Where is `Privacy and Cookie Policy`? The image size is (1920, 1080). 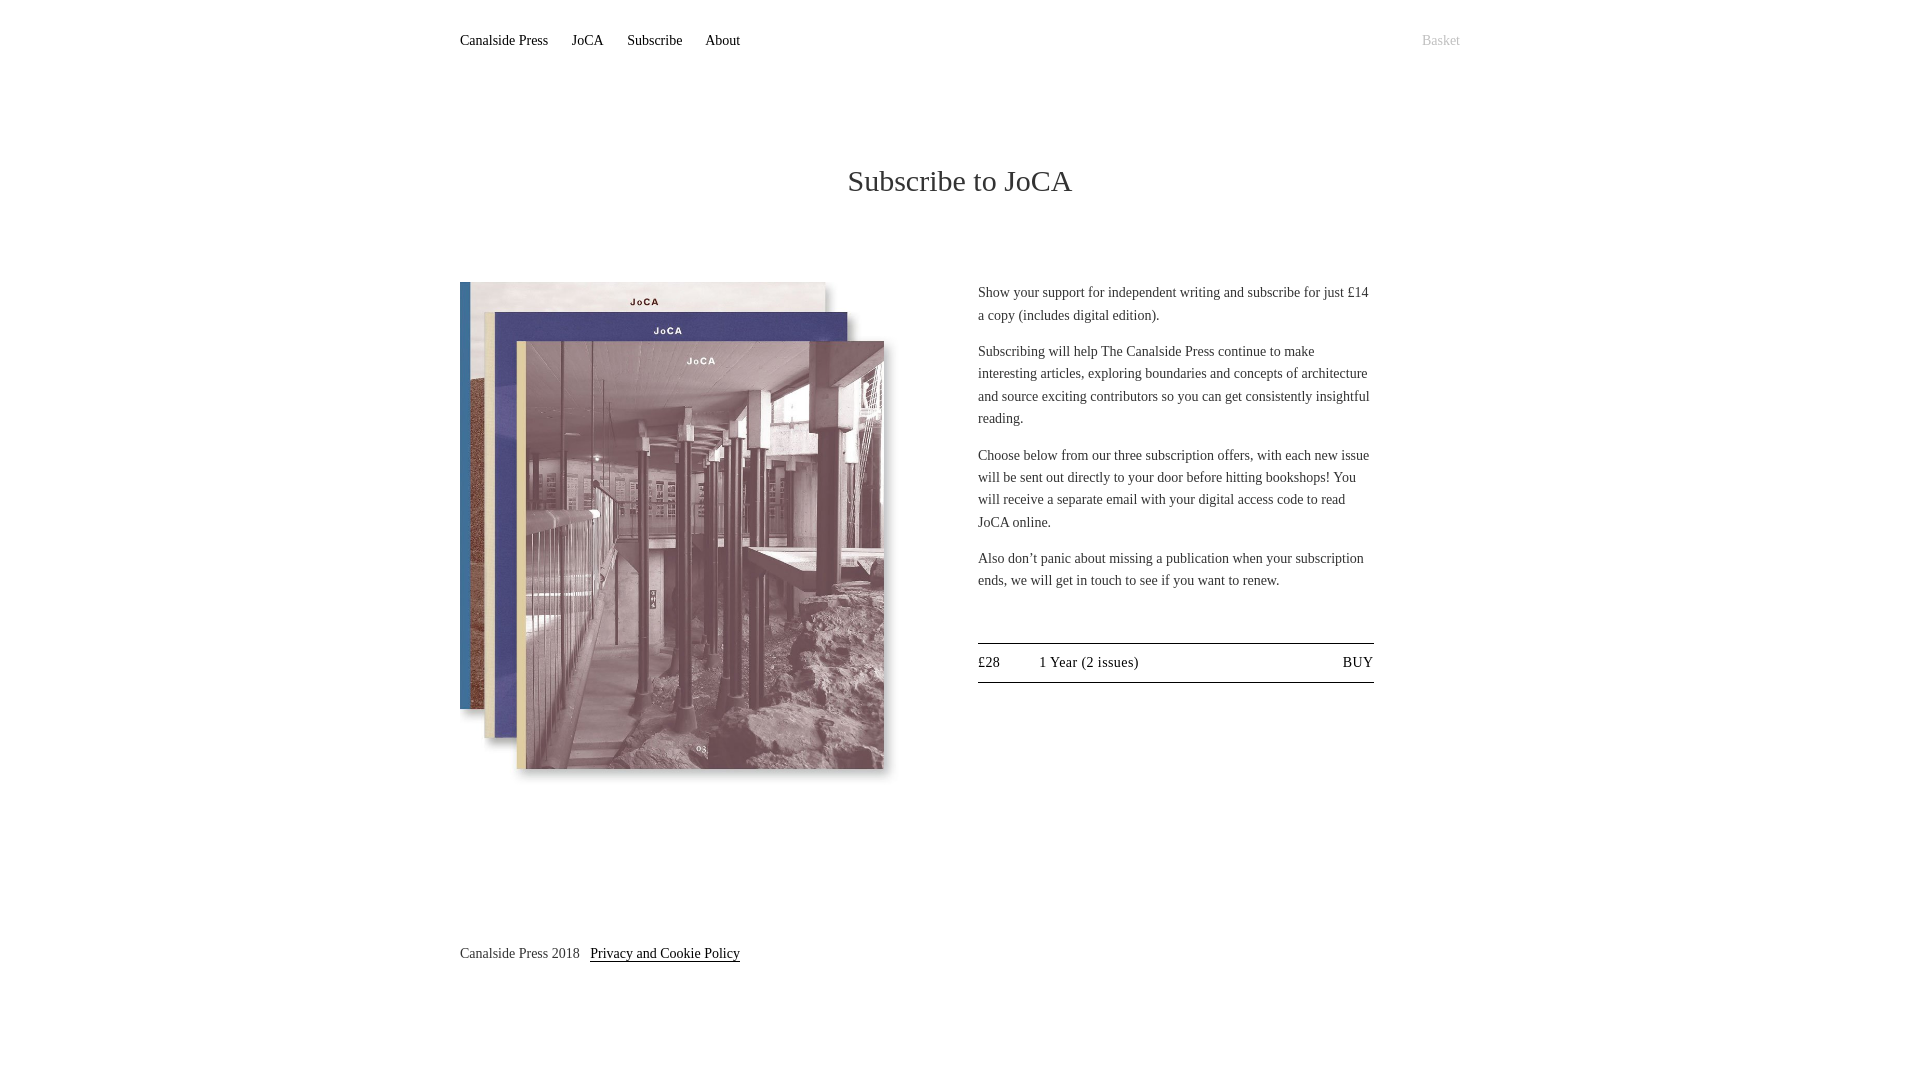 Privacy and Cookie Policy is located at coordinates (664, 954).